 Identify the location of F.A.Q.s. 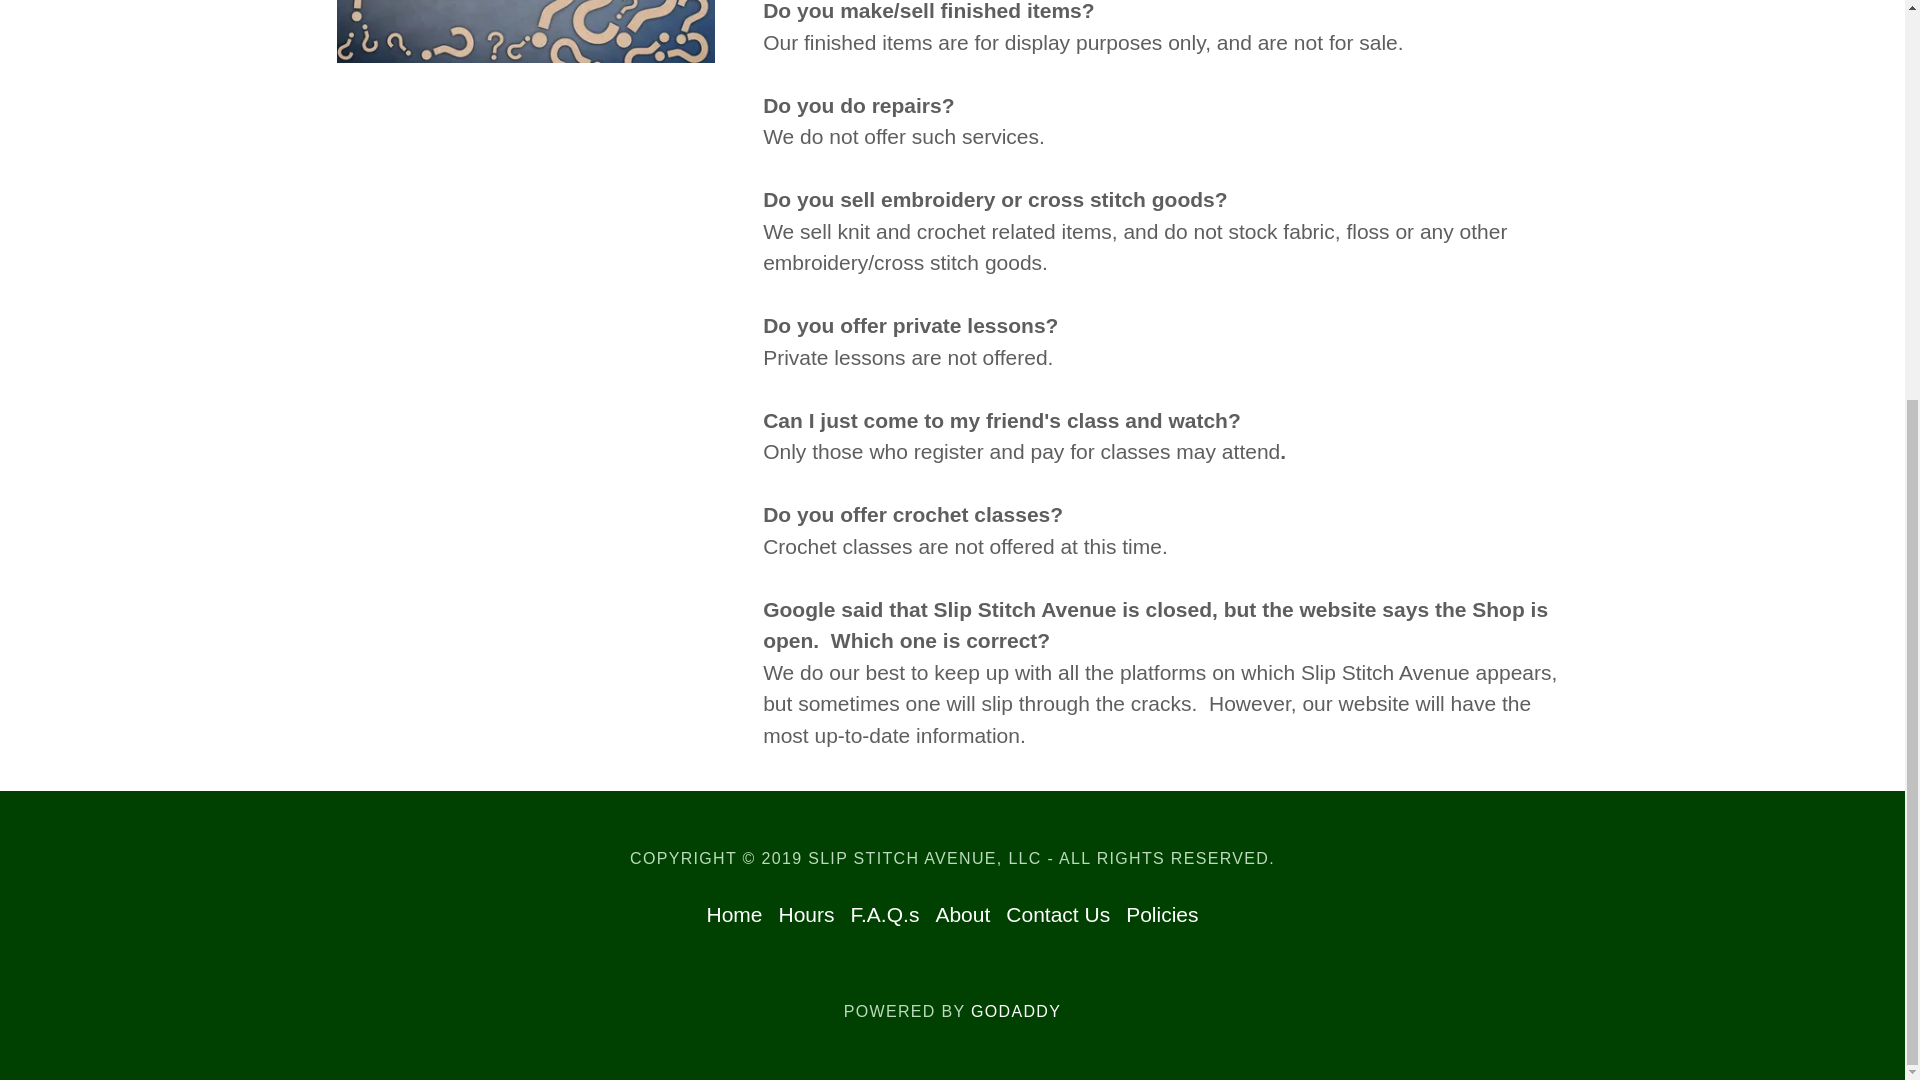
(884, 915).